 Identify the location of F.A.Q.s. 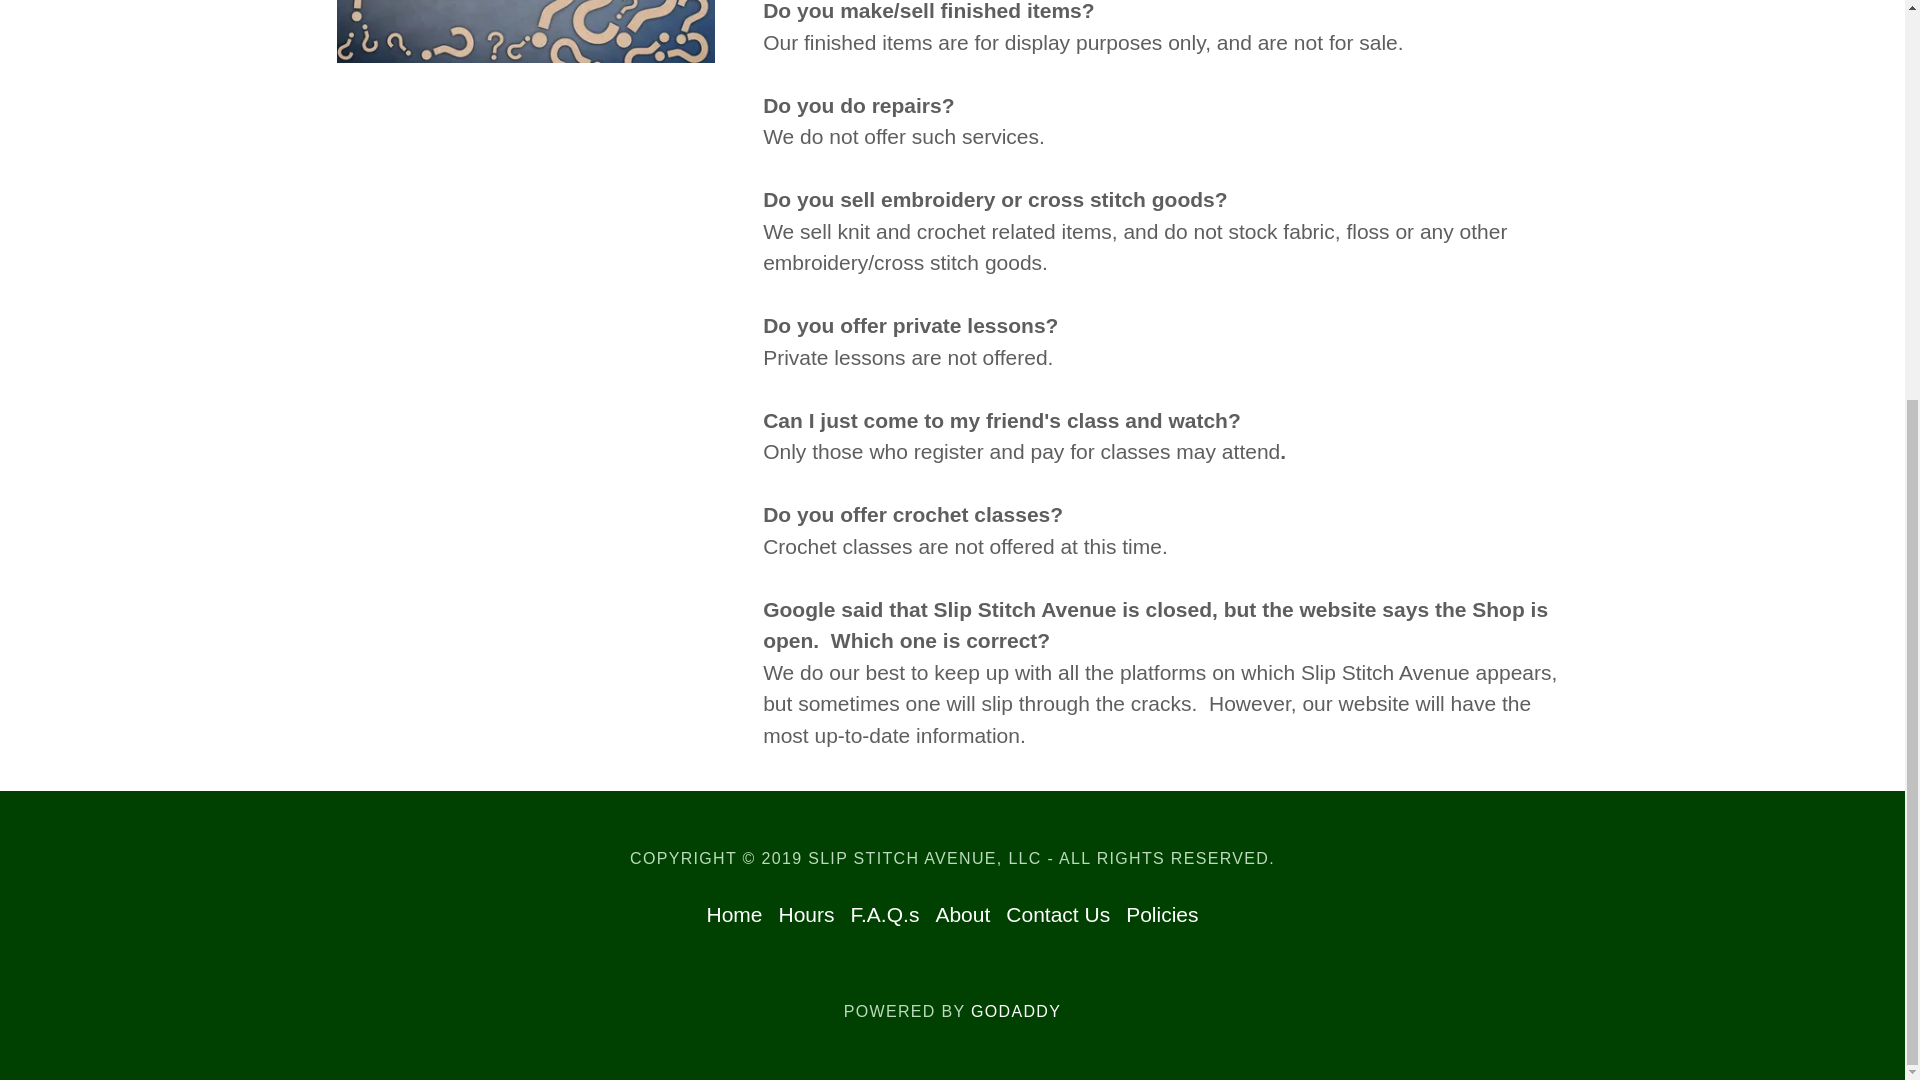
(884, 915).